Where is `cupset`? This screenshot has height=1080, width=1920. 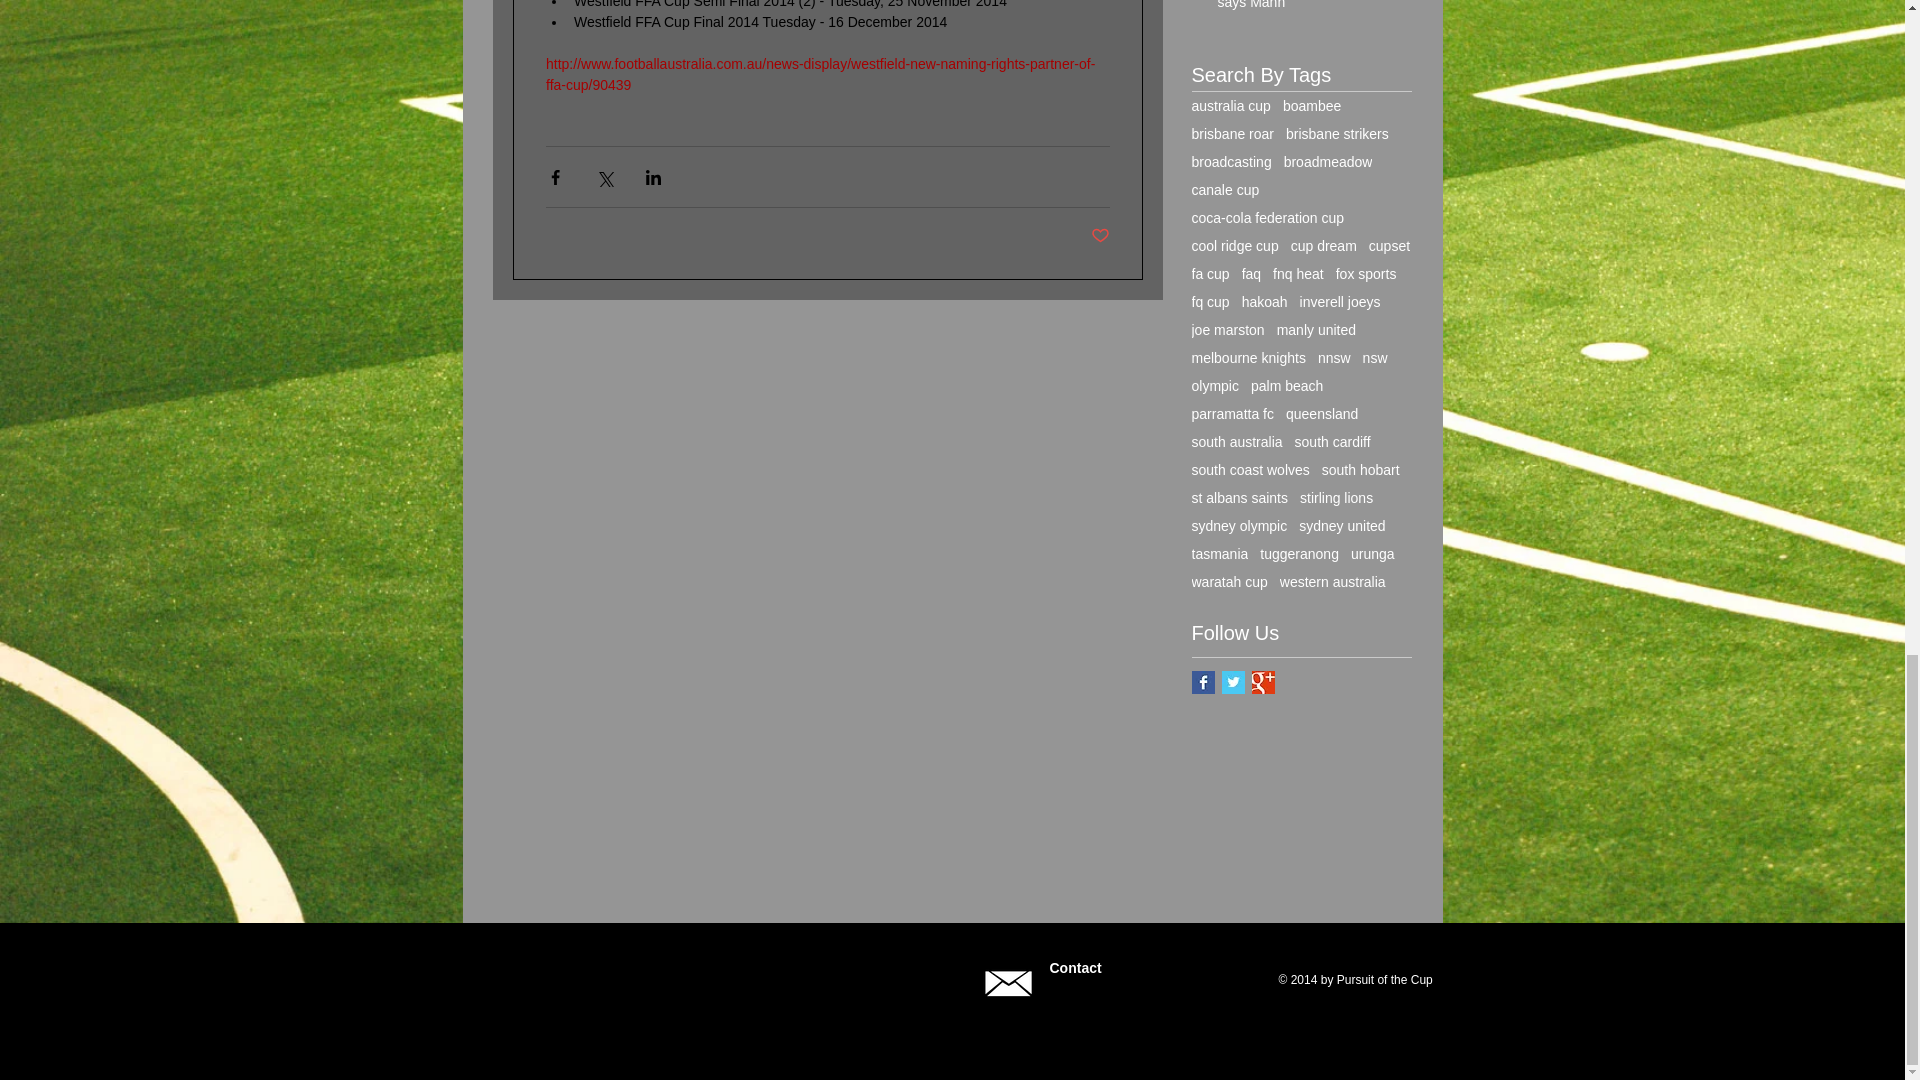
cupset is located at coordinates (1388, 245).